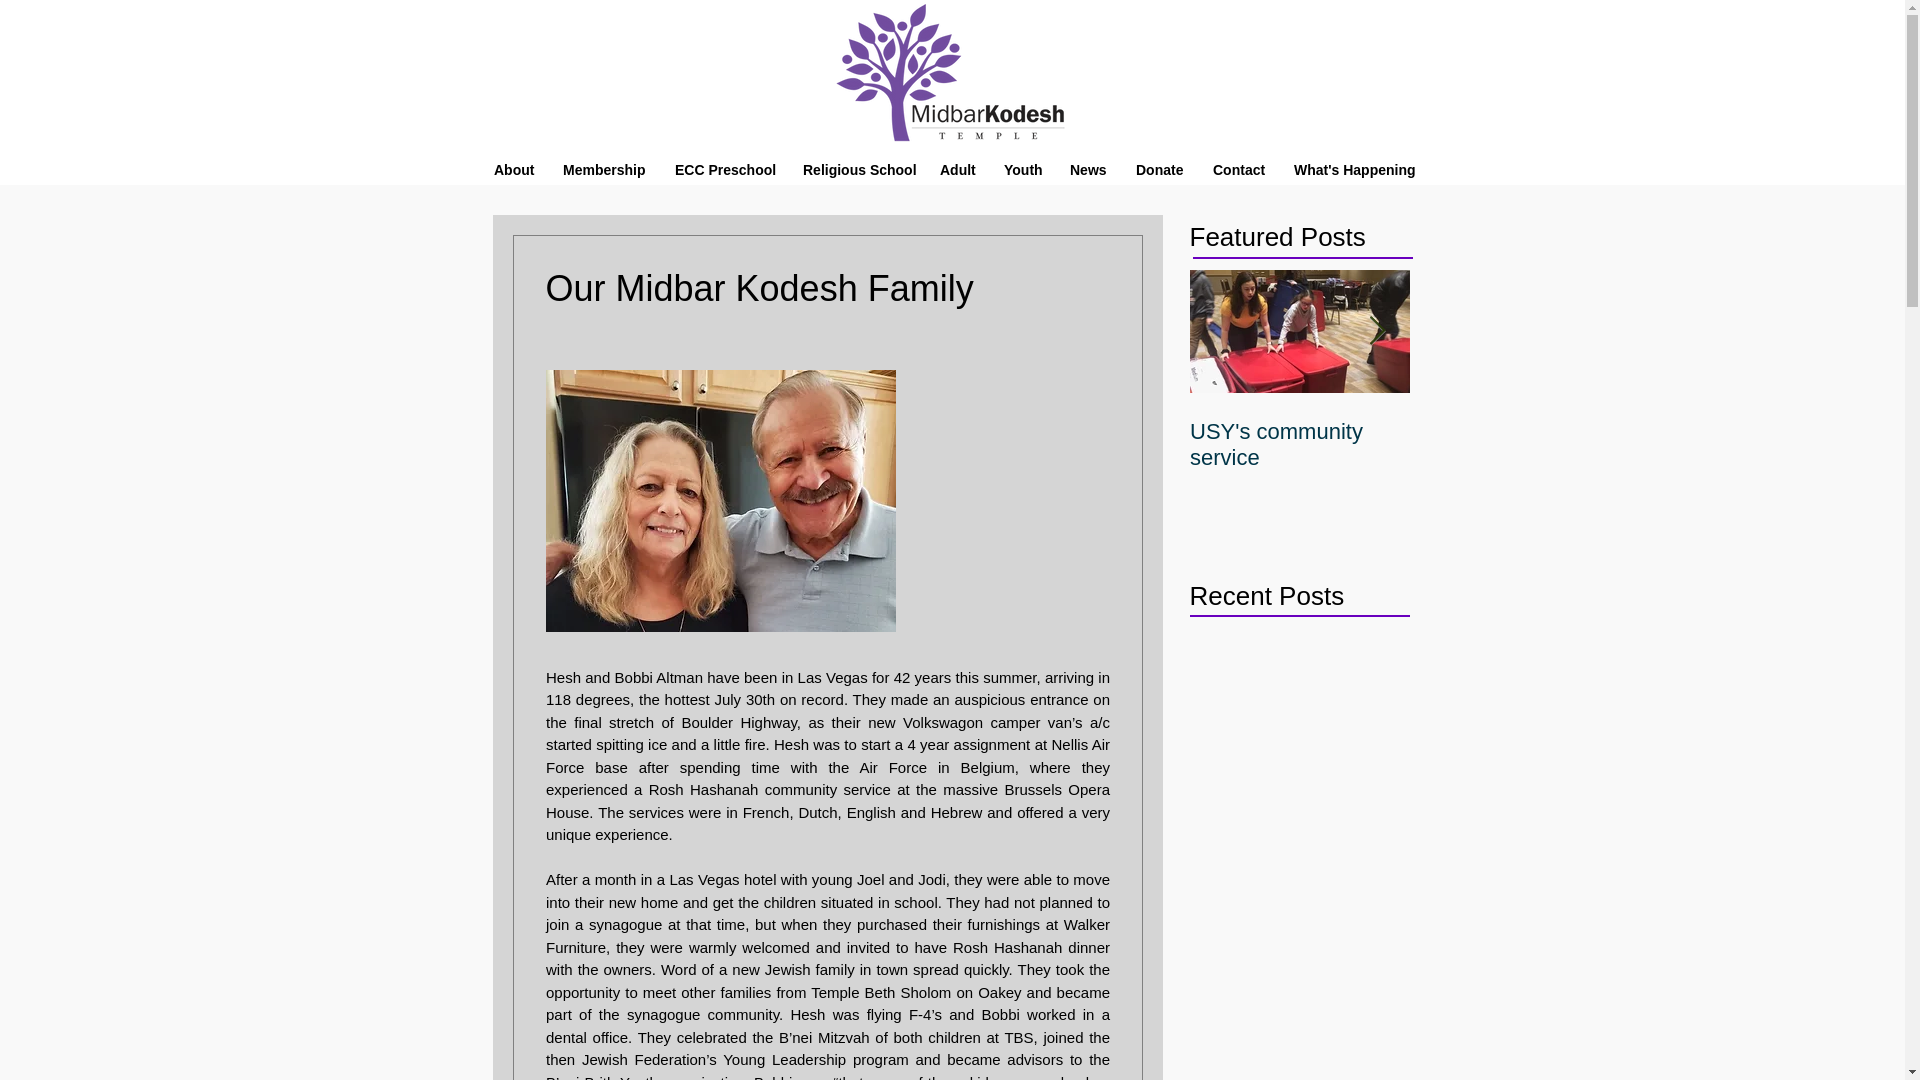 The height and width of the screenshot is (1080, 1920). I want to click on USY's community service, so click(1300, 444).